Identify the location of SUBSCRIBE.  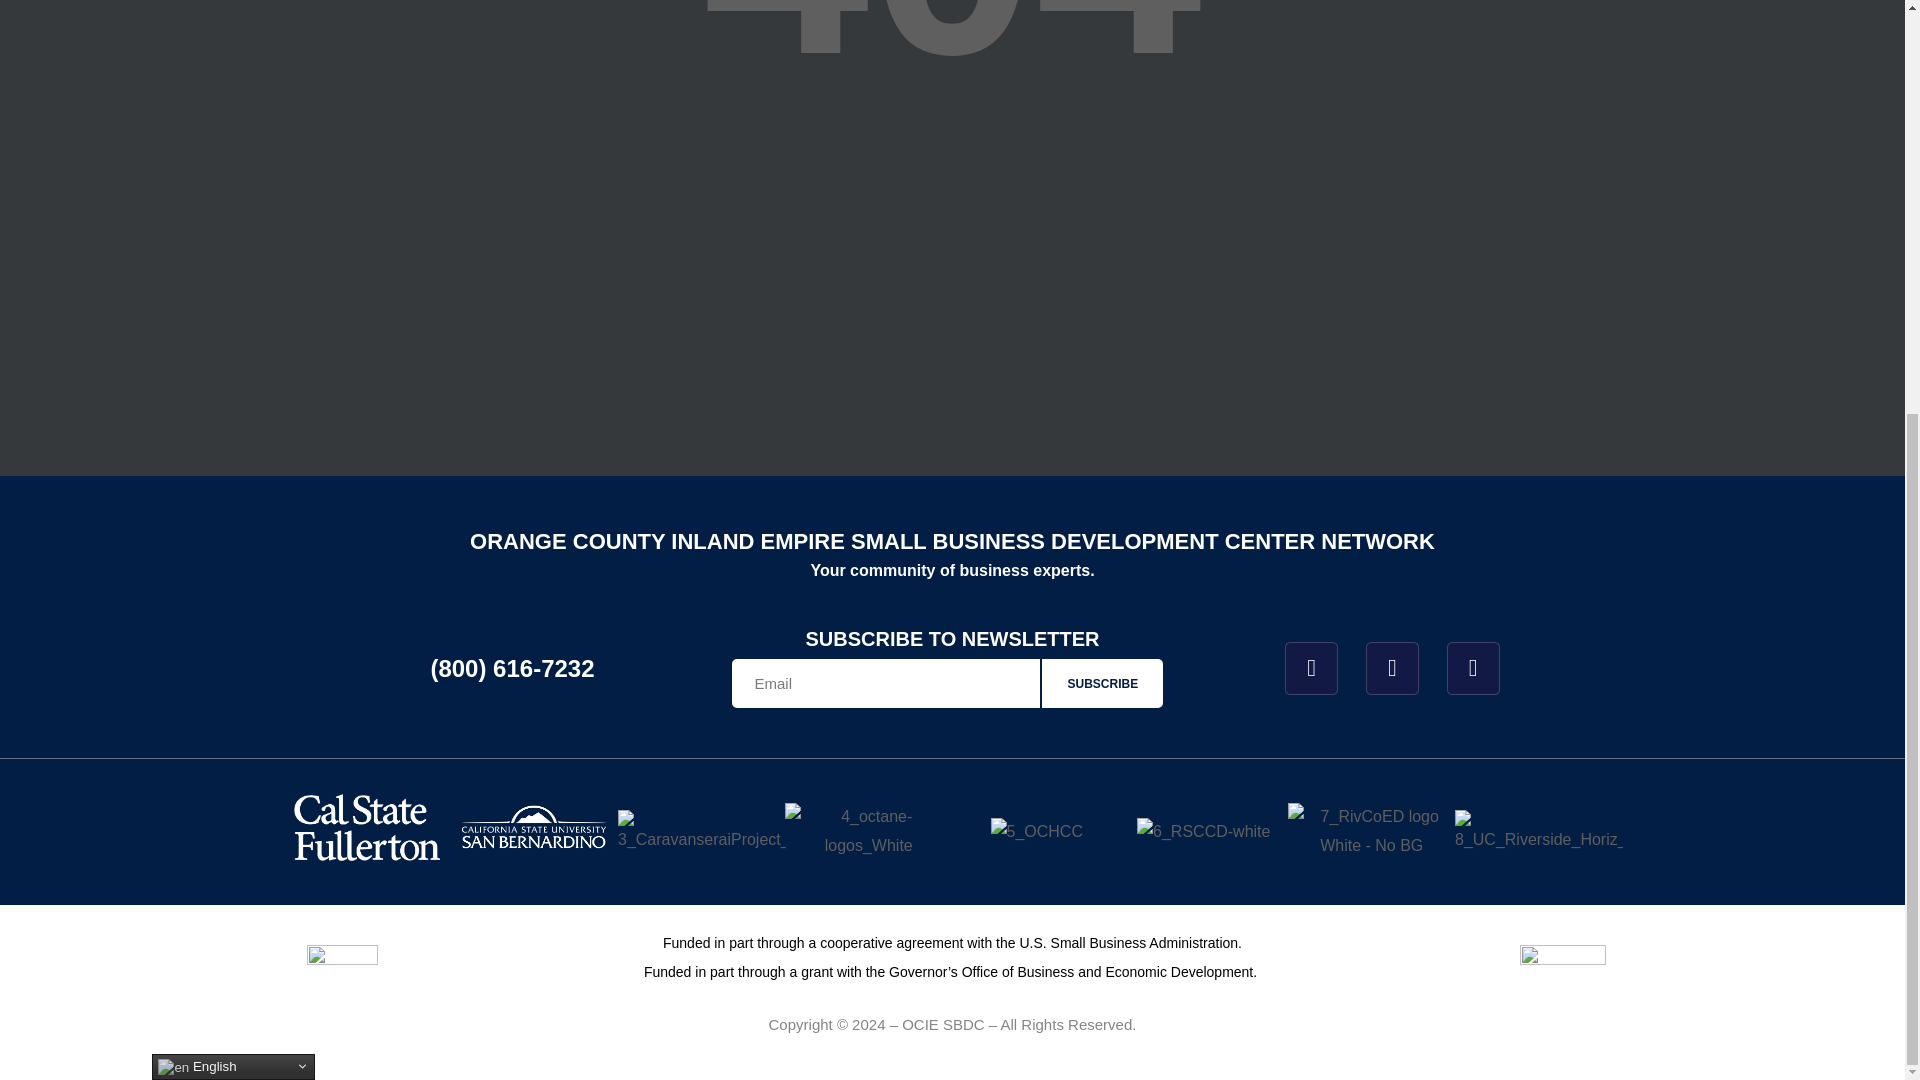
(1102, 683).